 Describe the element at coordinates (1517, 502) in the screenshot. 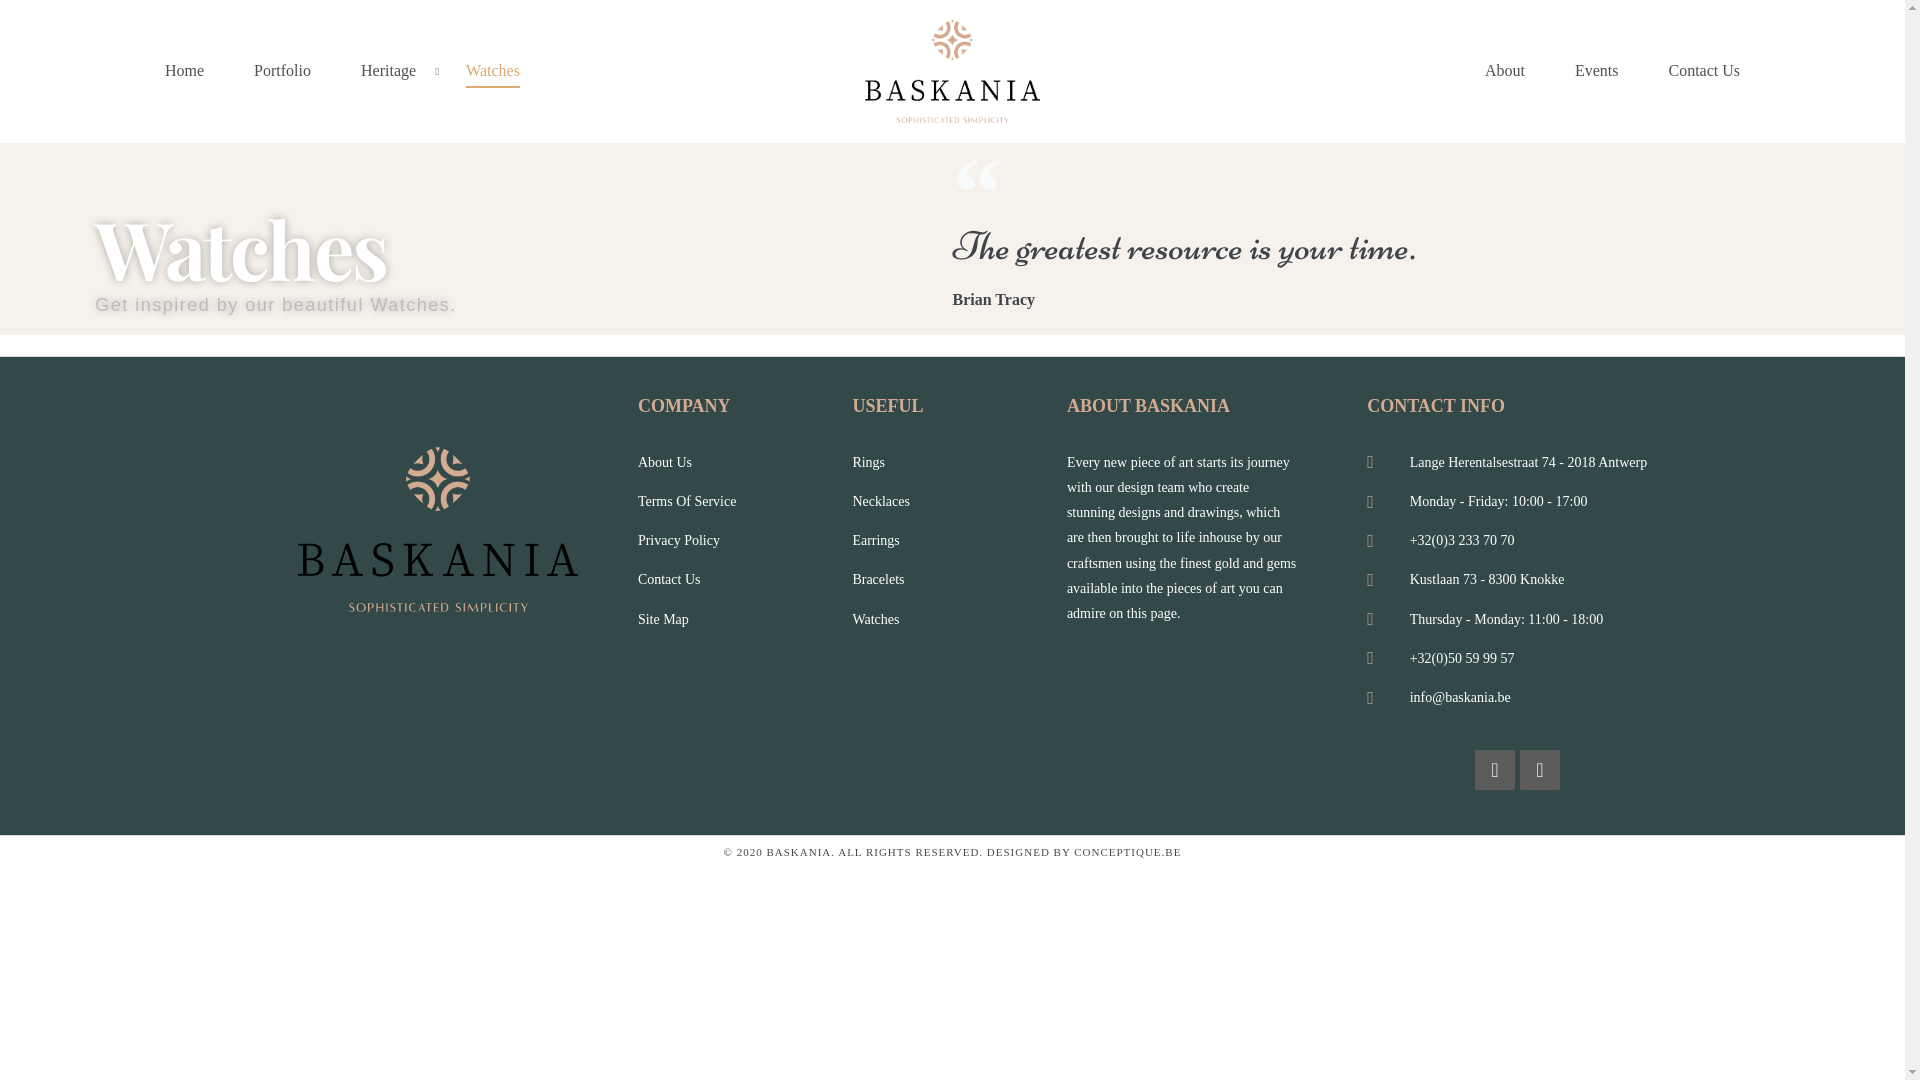

I see `Monday - Friday: 10:00 - 17:00` at that location.